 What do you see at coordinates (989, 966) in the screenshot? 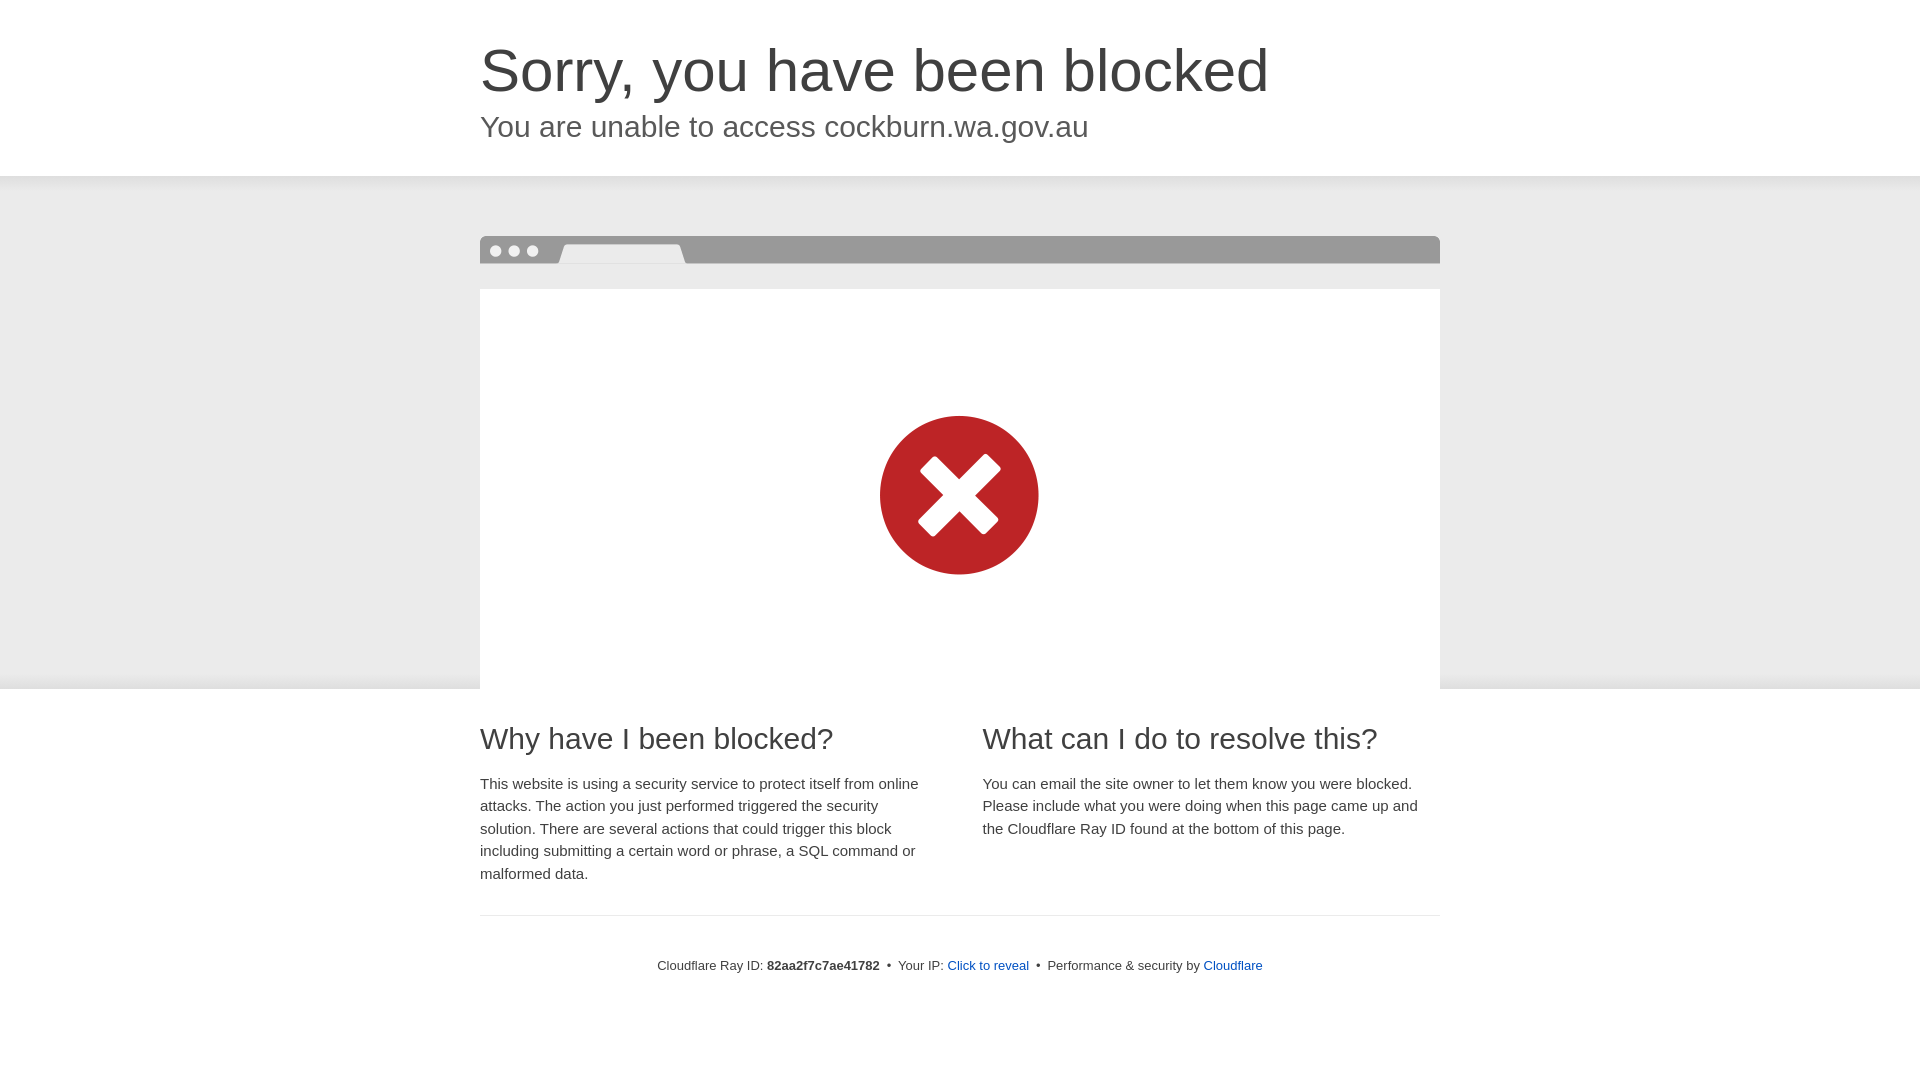
I see `Click to reveal` at bounding box center [989, 966].